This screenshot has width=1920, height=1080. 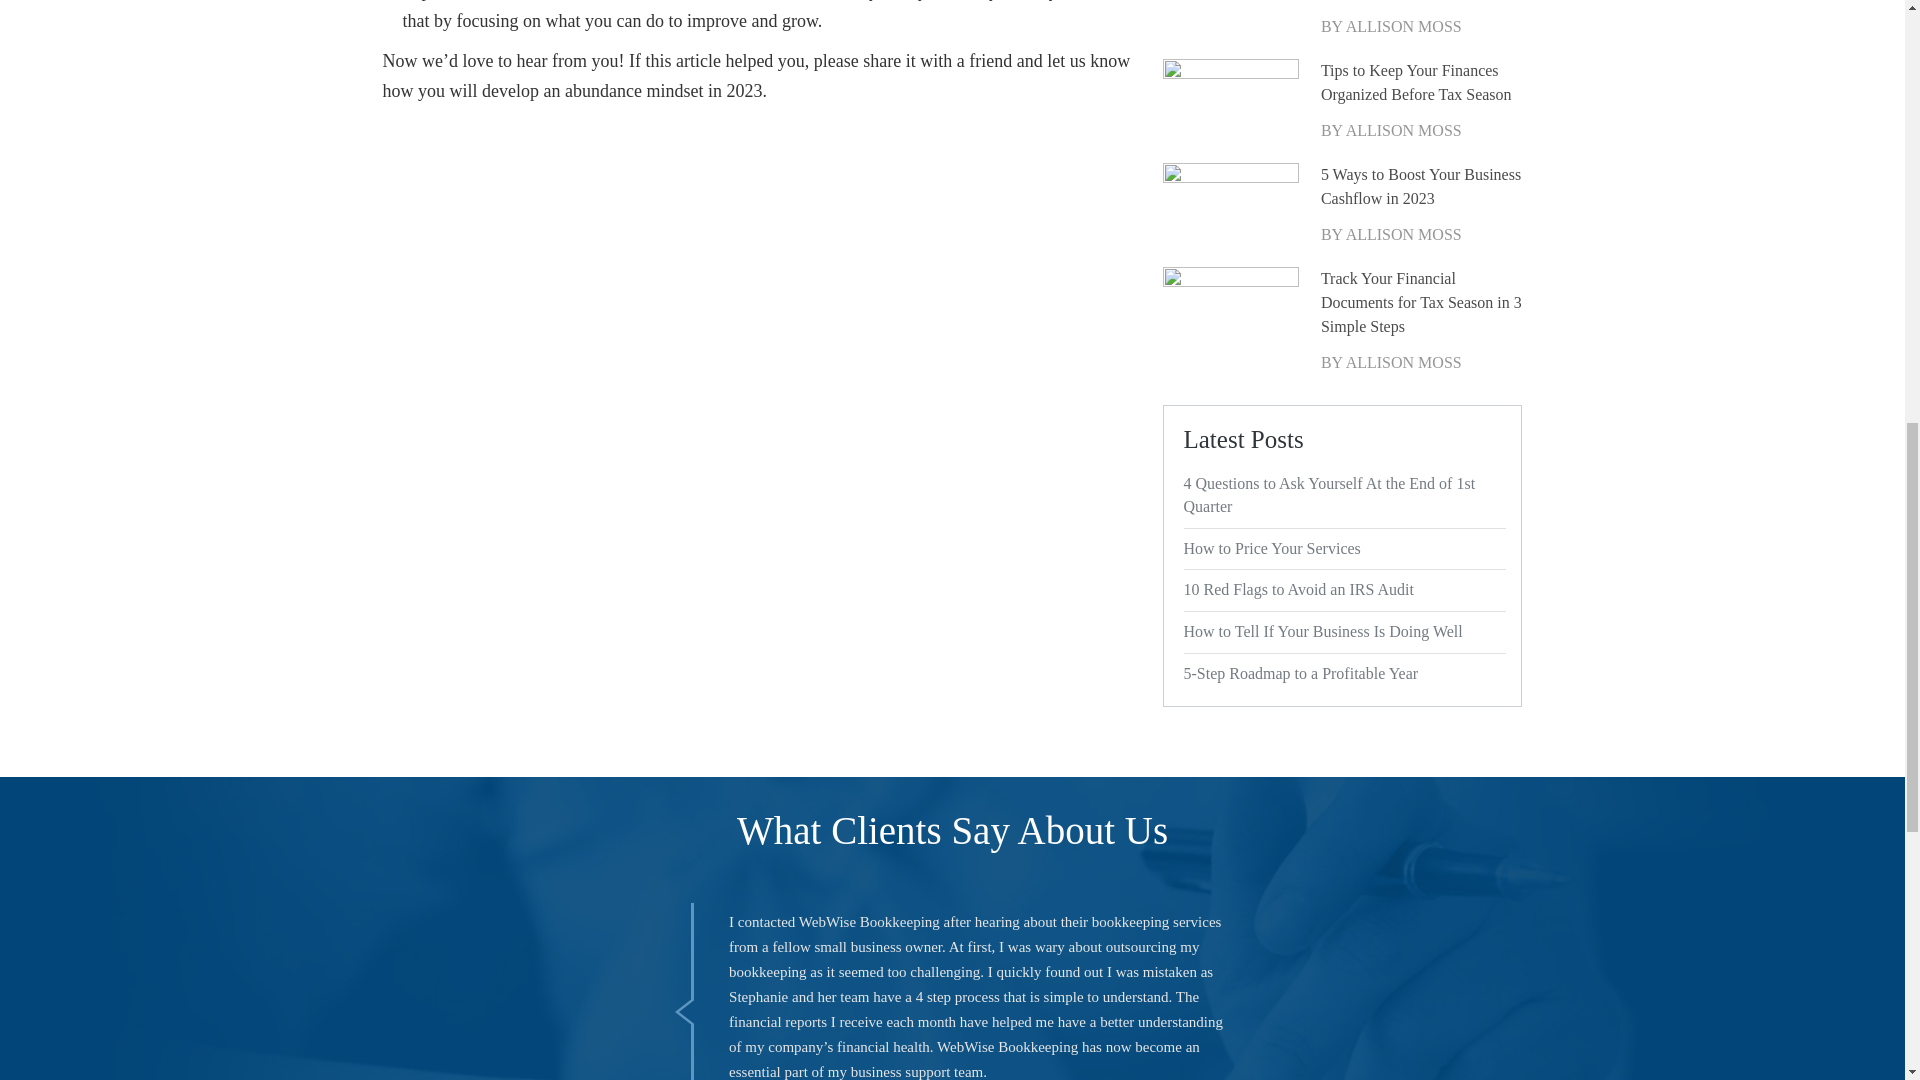 I want to click on 5 Ways to Boost Your Business Cashflow in 2023, so click(x=1421, y=186).